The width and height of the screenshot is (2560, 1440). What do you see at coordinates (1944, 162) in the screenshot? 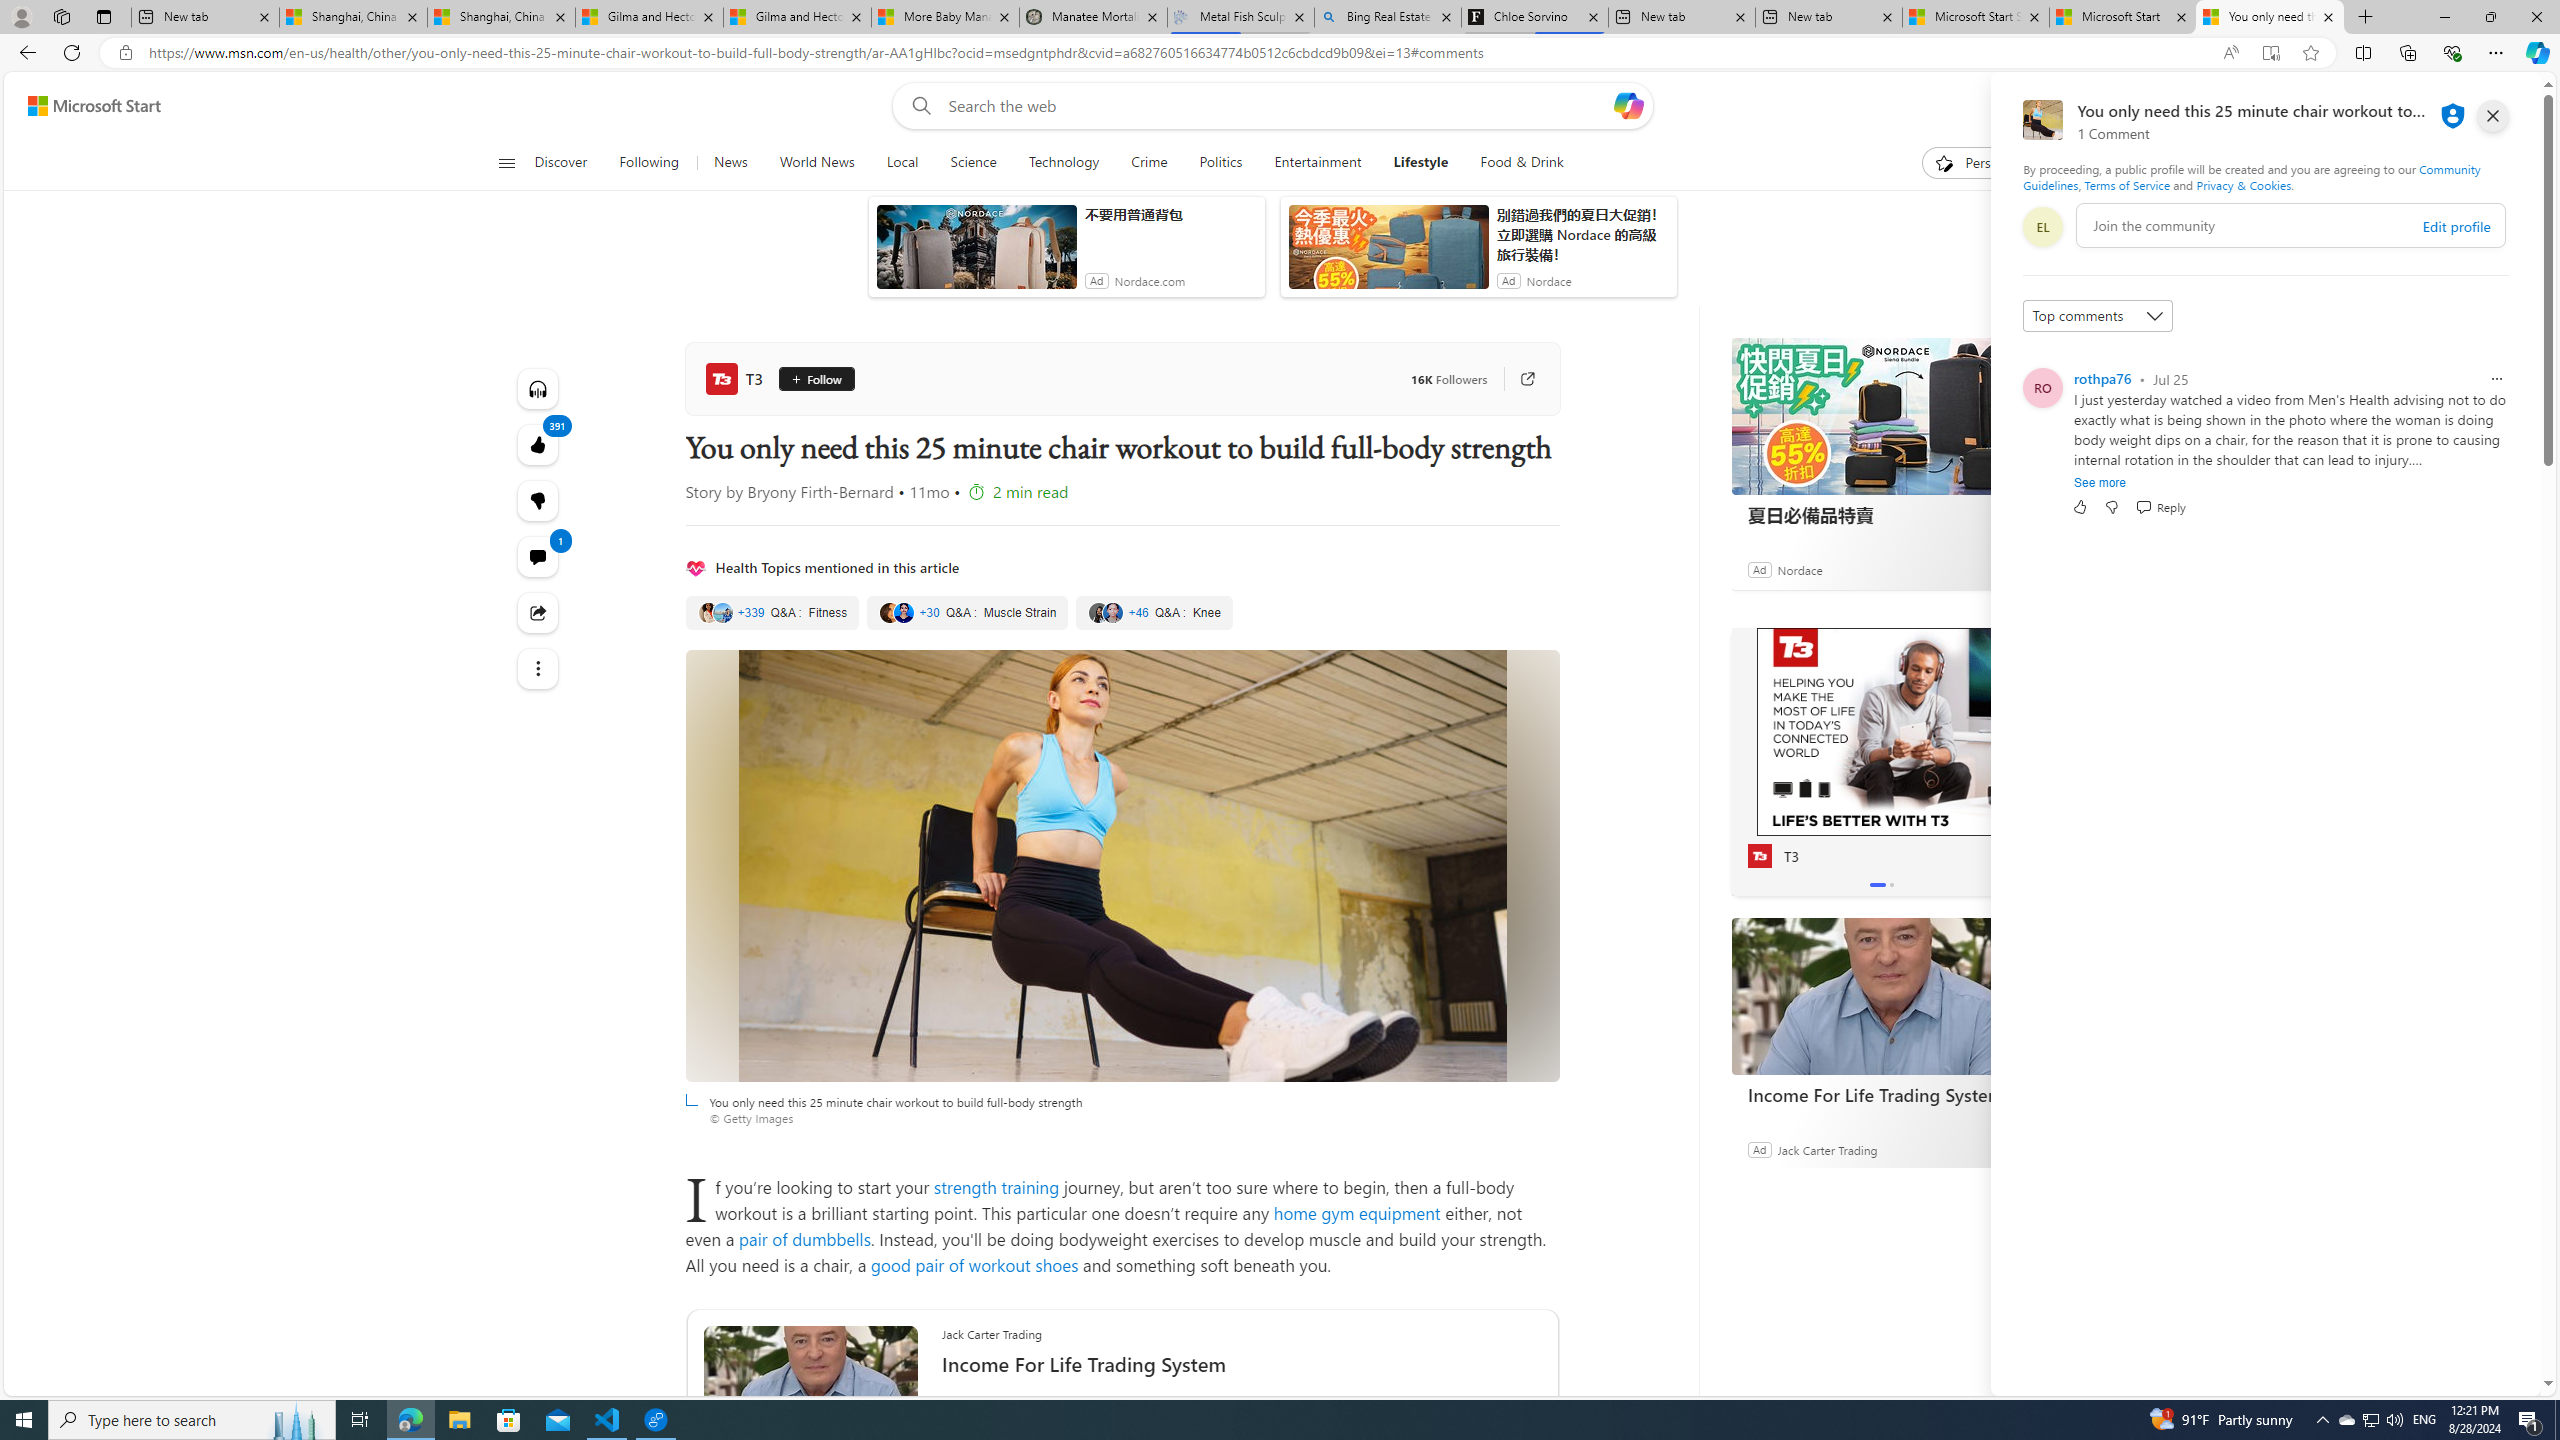
I see `To get missing image descriptions, open the context menu.` at bounding box center [1944, 162].